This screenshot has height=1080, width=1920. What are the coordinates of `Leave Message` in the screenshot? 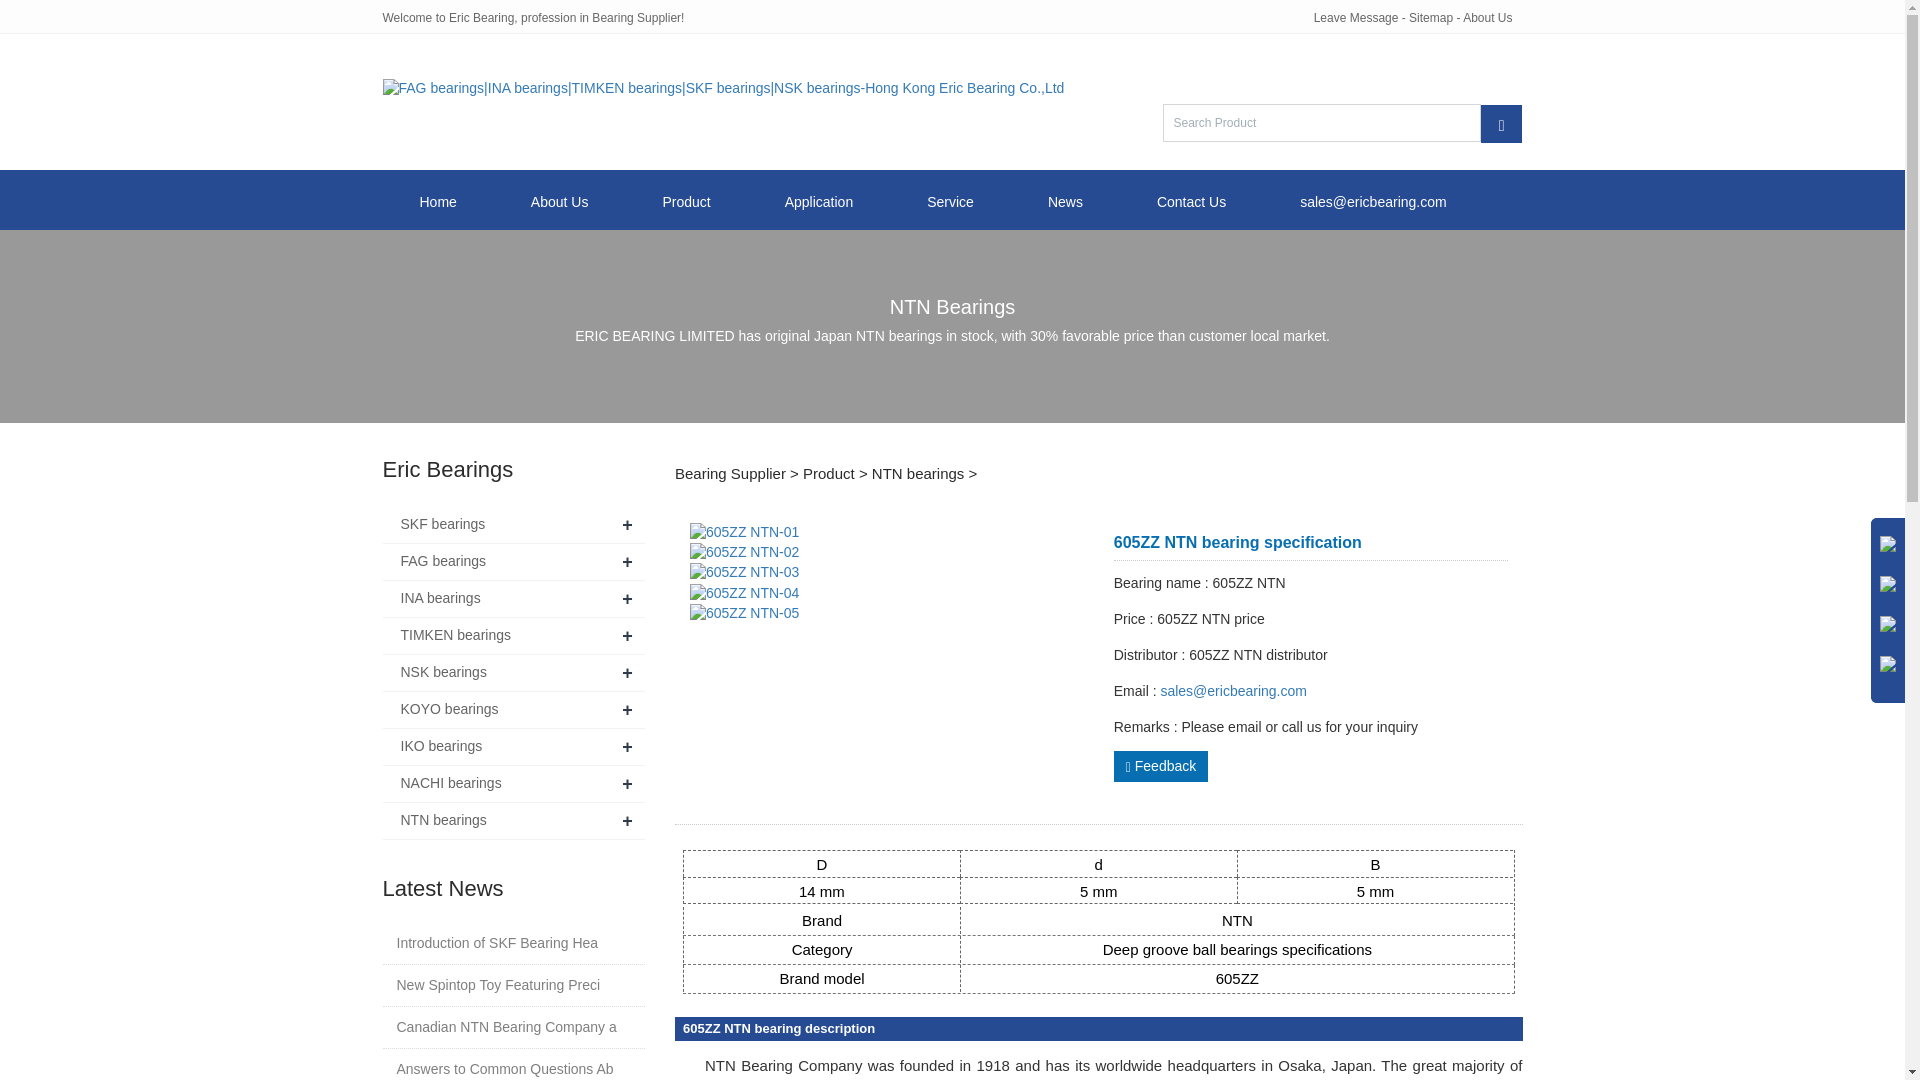 It's located at (1356, 17).